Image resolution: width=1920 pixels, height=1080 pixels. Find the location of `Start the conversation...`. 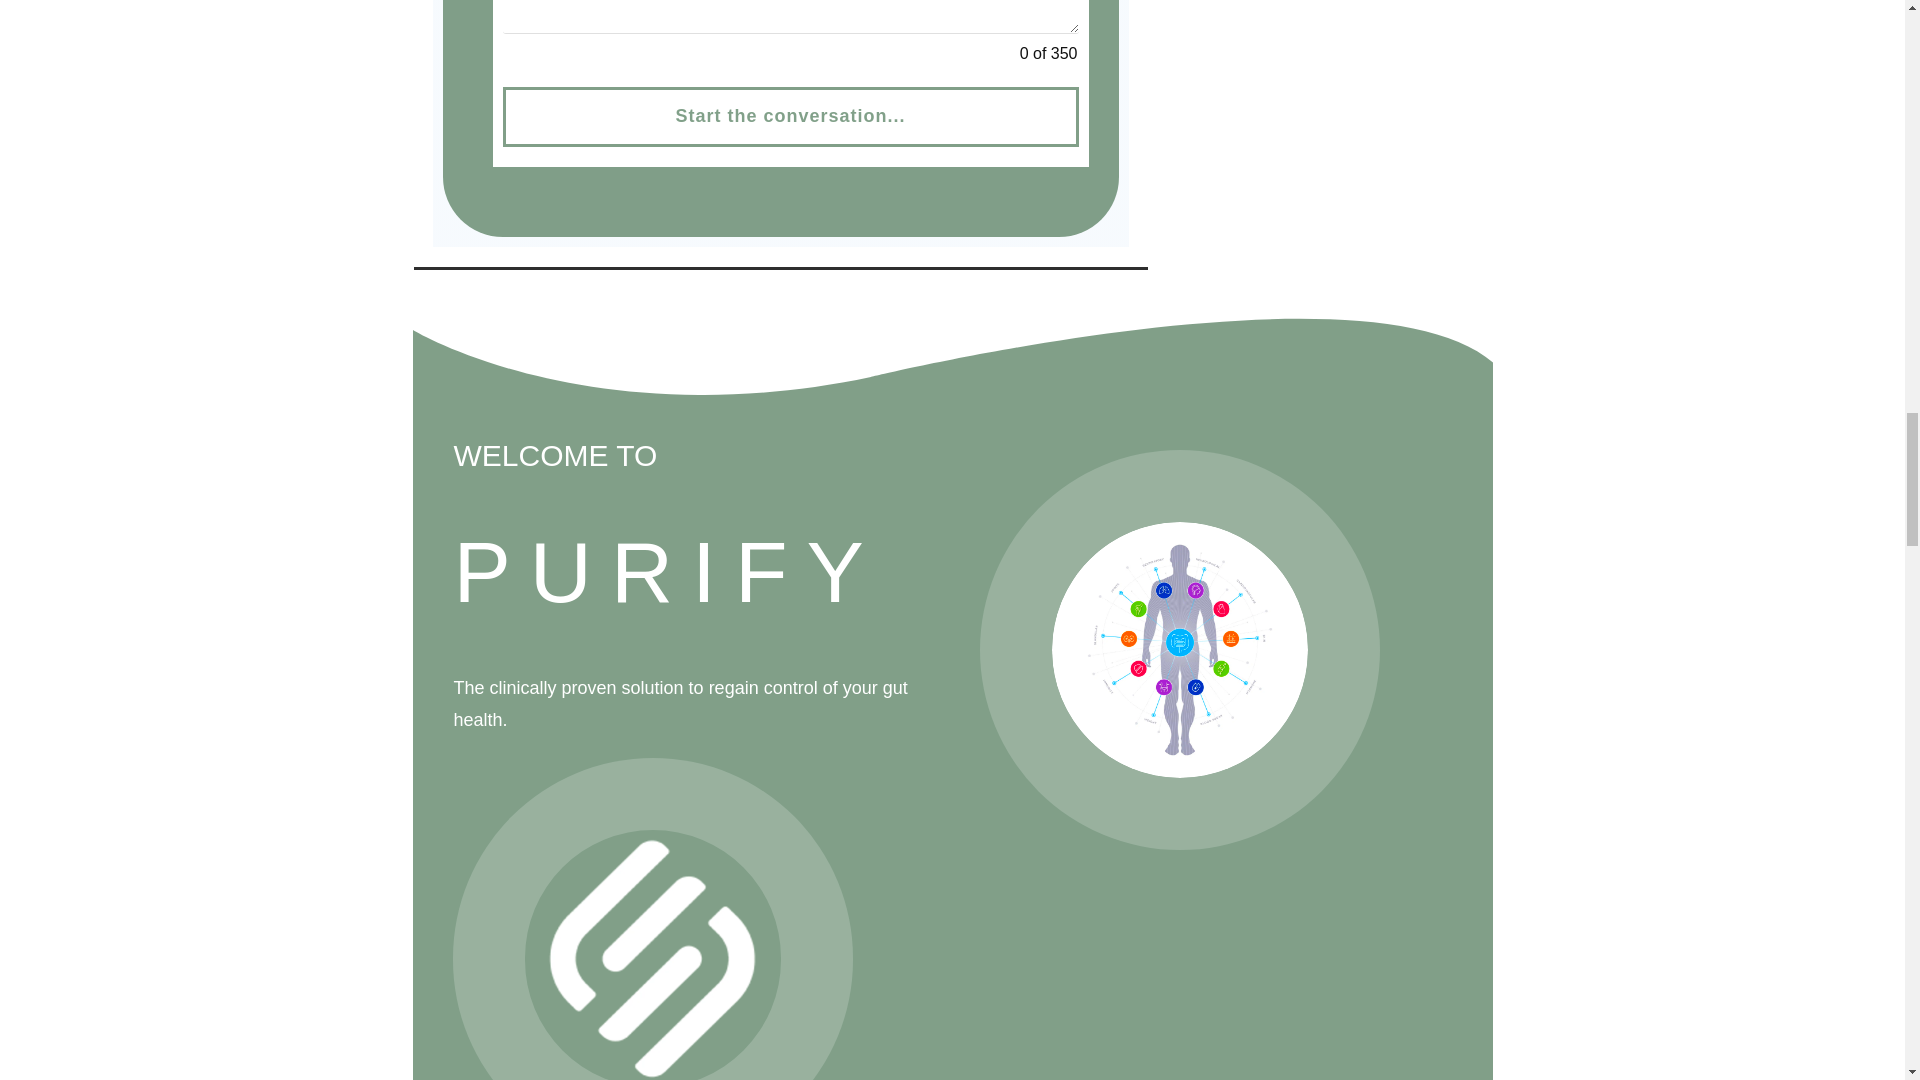

Start the conversation... is located at coordinates (789, 116).